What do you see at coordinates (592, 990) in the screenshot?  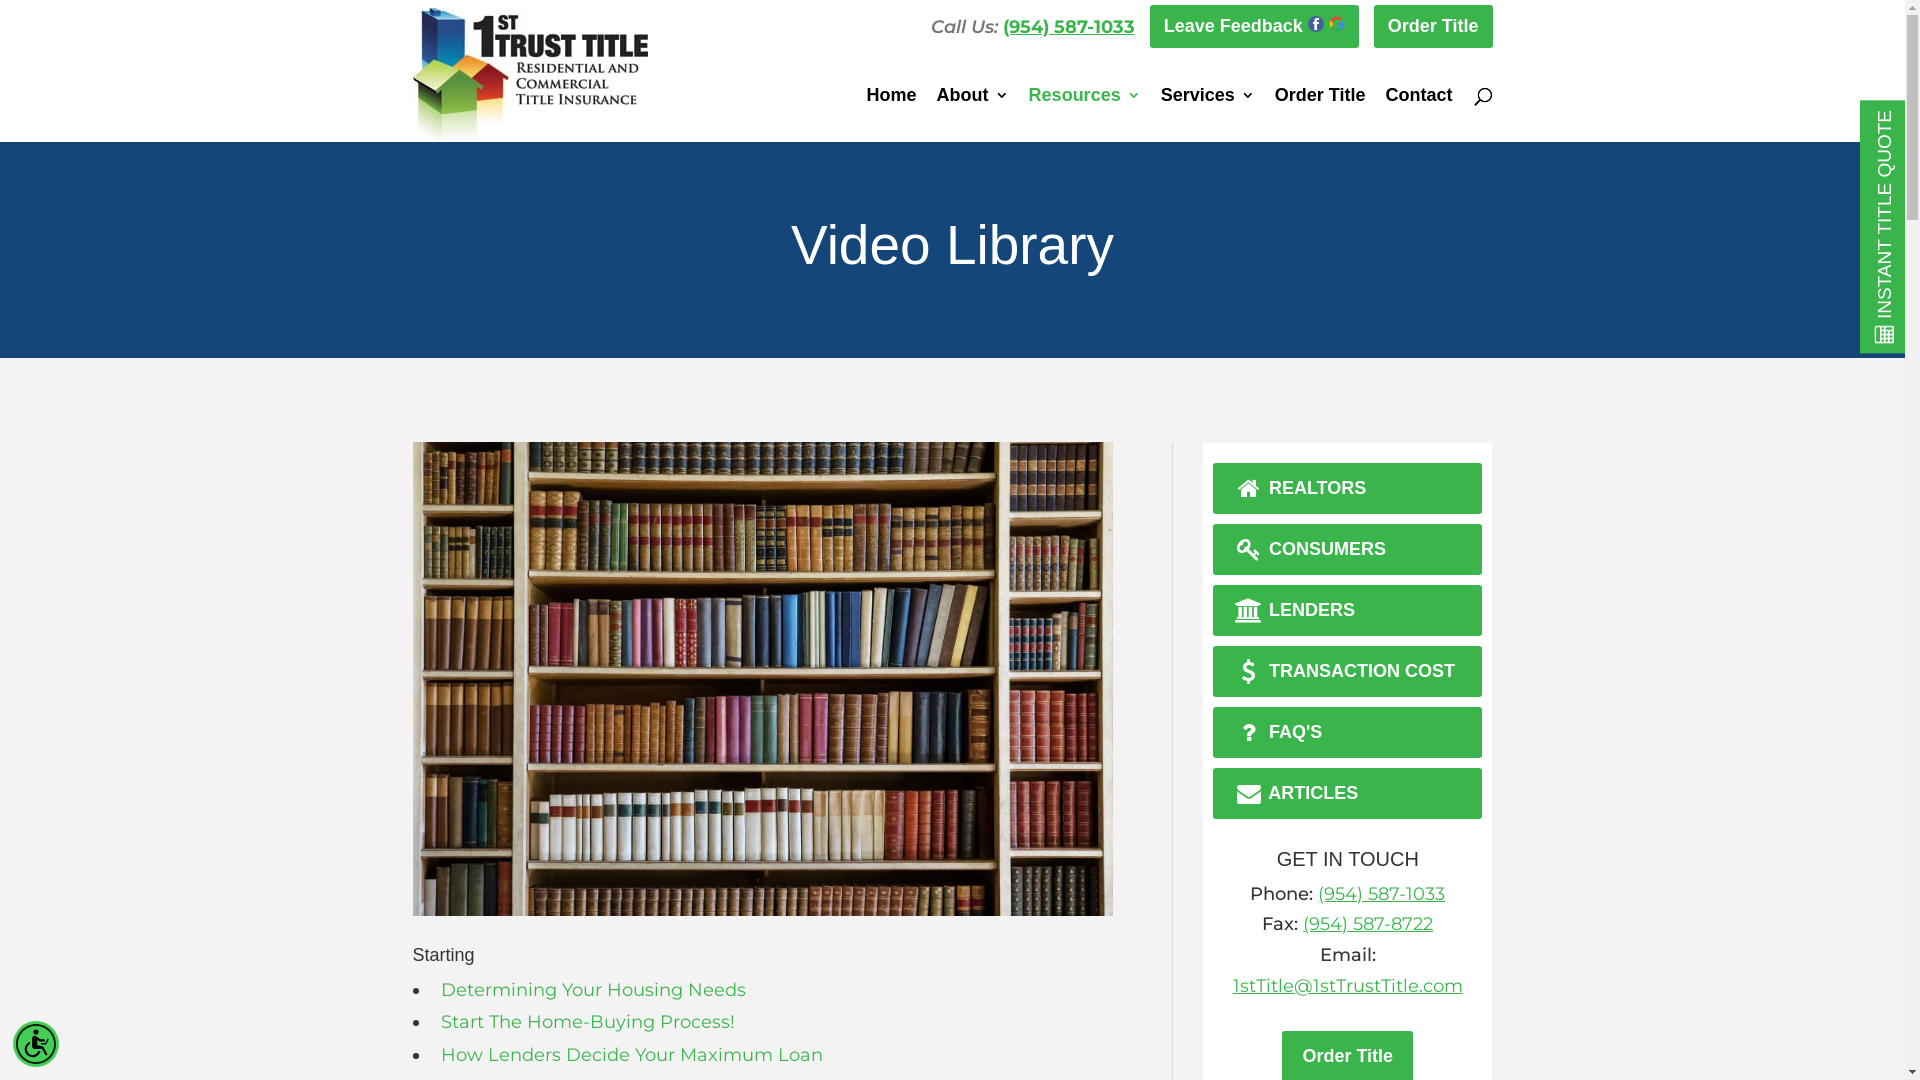 I see `Determining Your Housing Needs` at bounding box center [592, 990].